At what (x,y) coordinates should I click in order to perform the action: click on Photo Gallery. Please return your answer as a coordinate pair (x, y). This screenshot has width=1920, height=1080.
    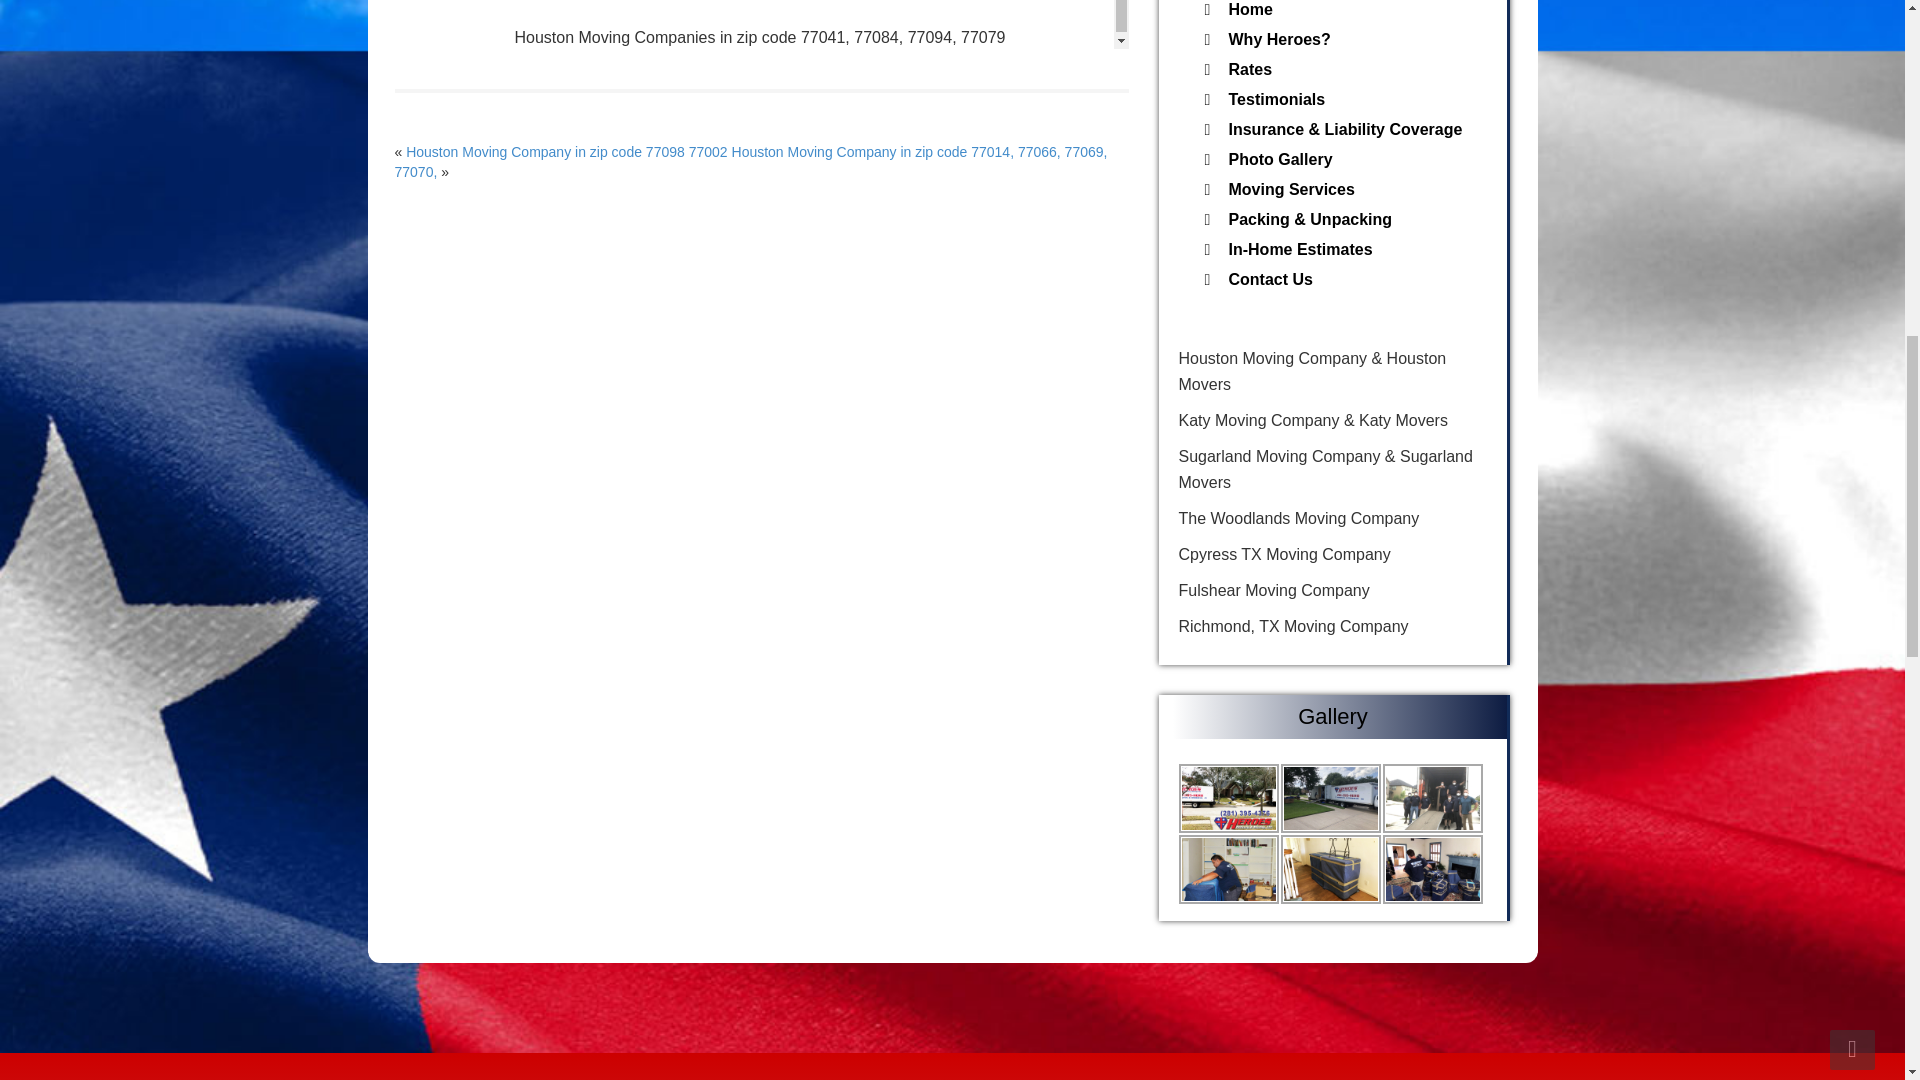
    Looking at the image, I should click on (1352, 160).